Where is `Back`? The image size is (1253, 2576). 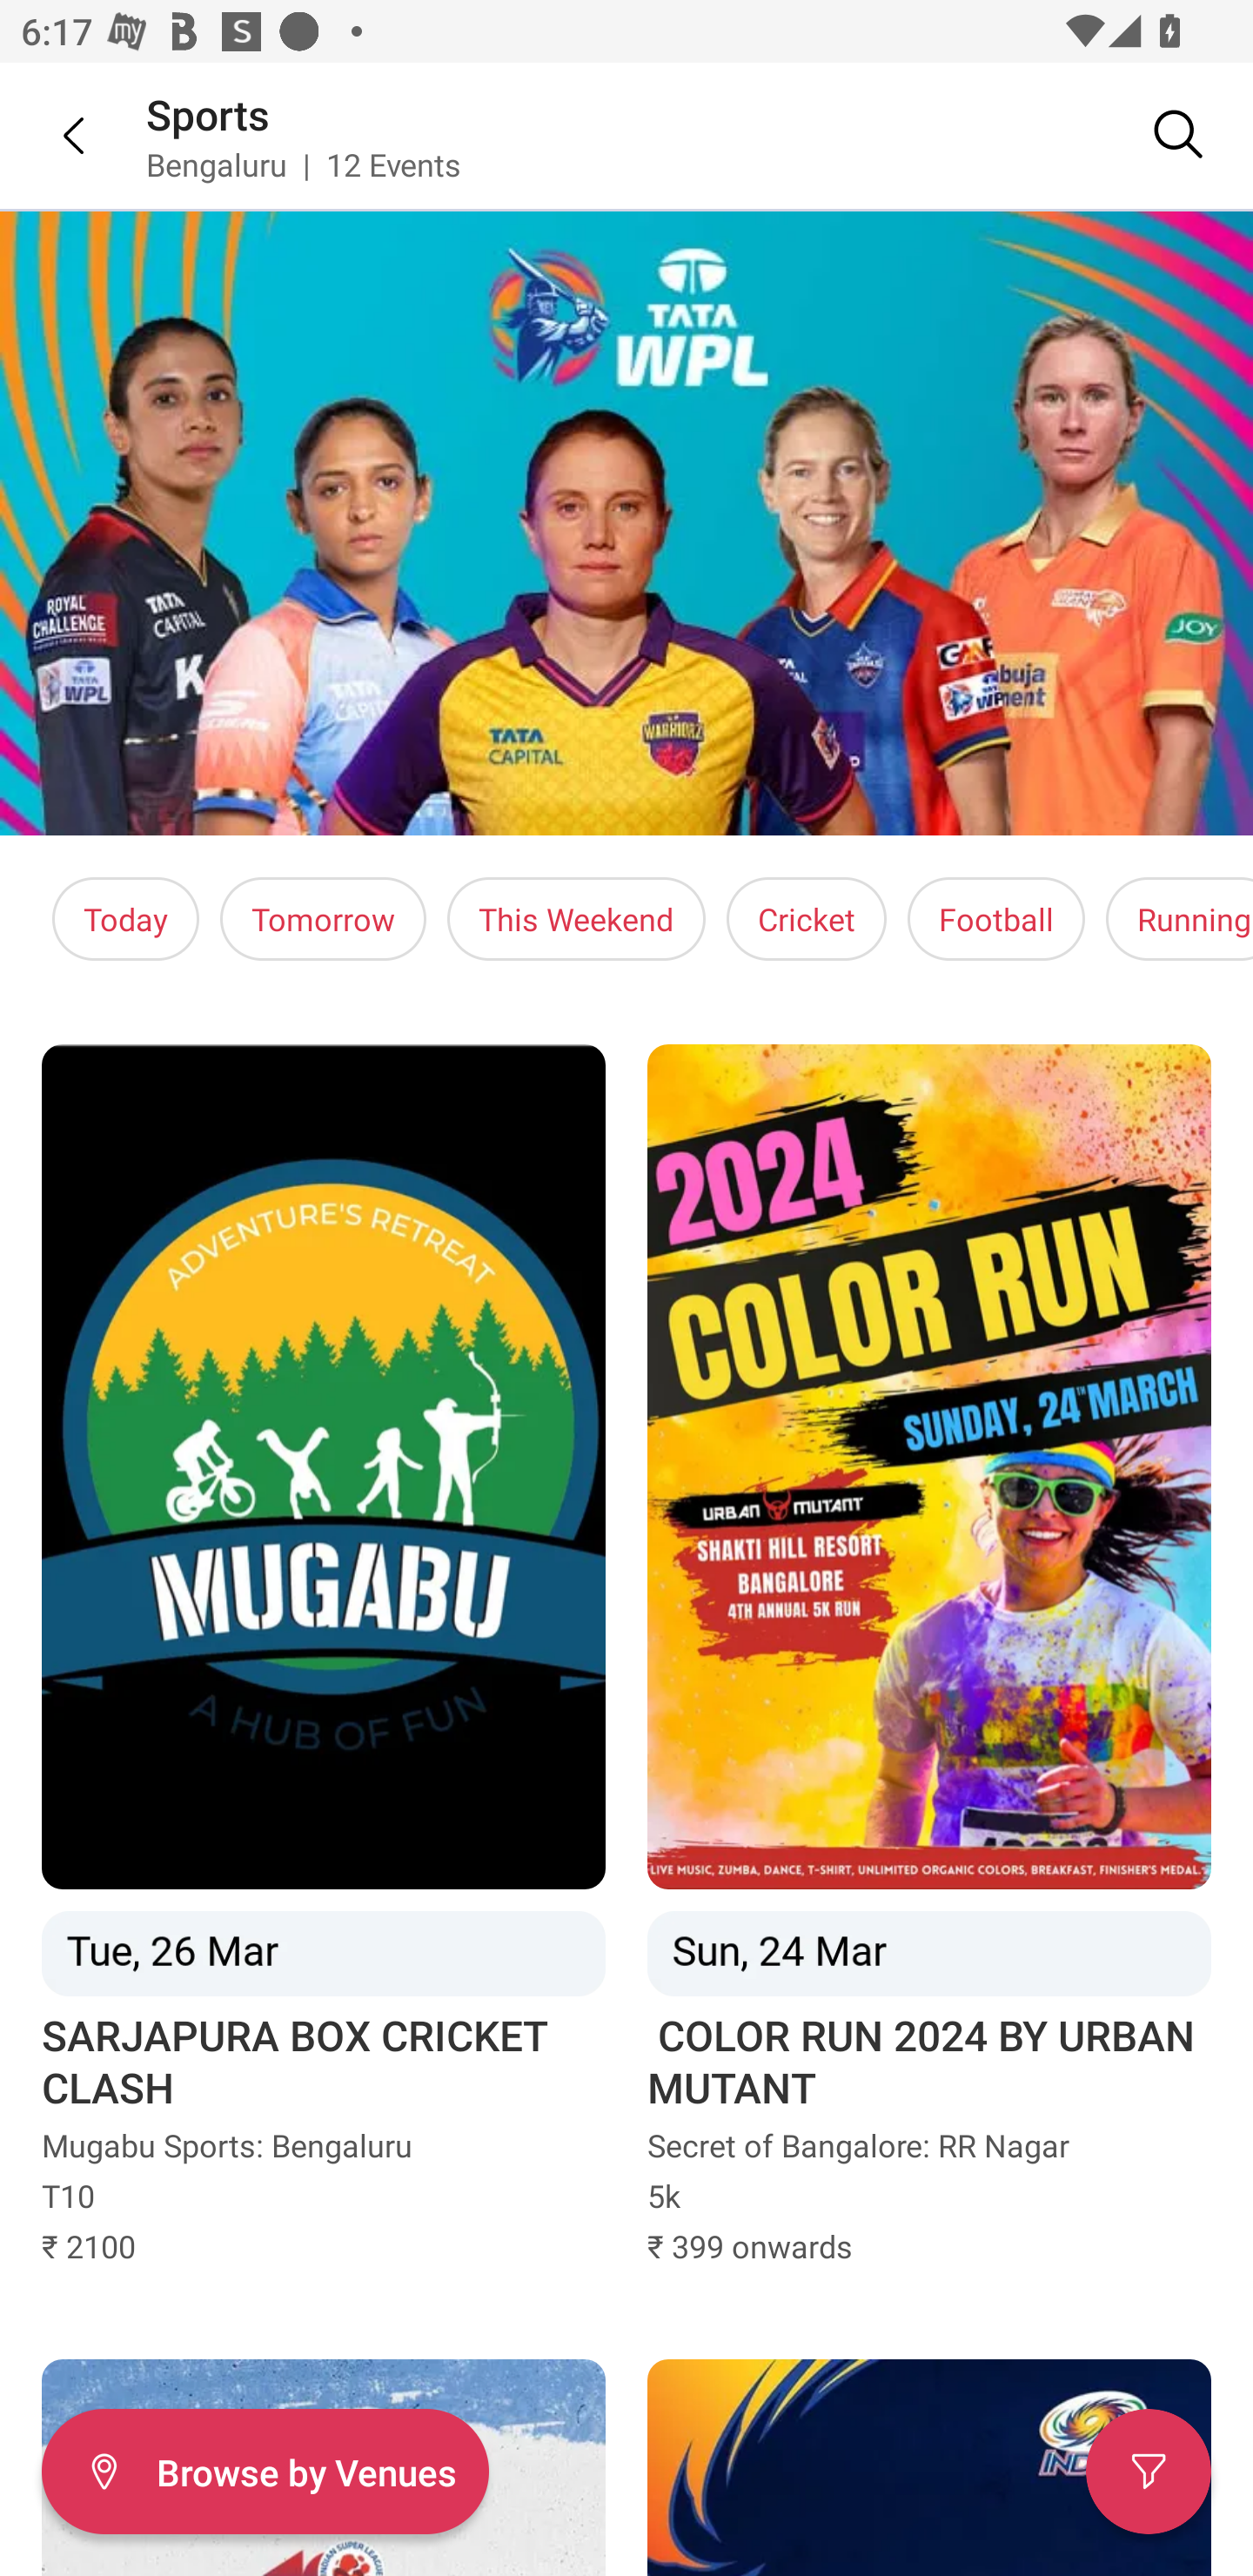 Back is located at coordinates (52, 135).